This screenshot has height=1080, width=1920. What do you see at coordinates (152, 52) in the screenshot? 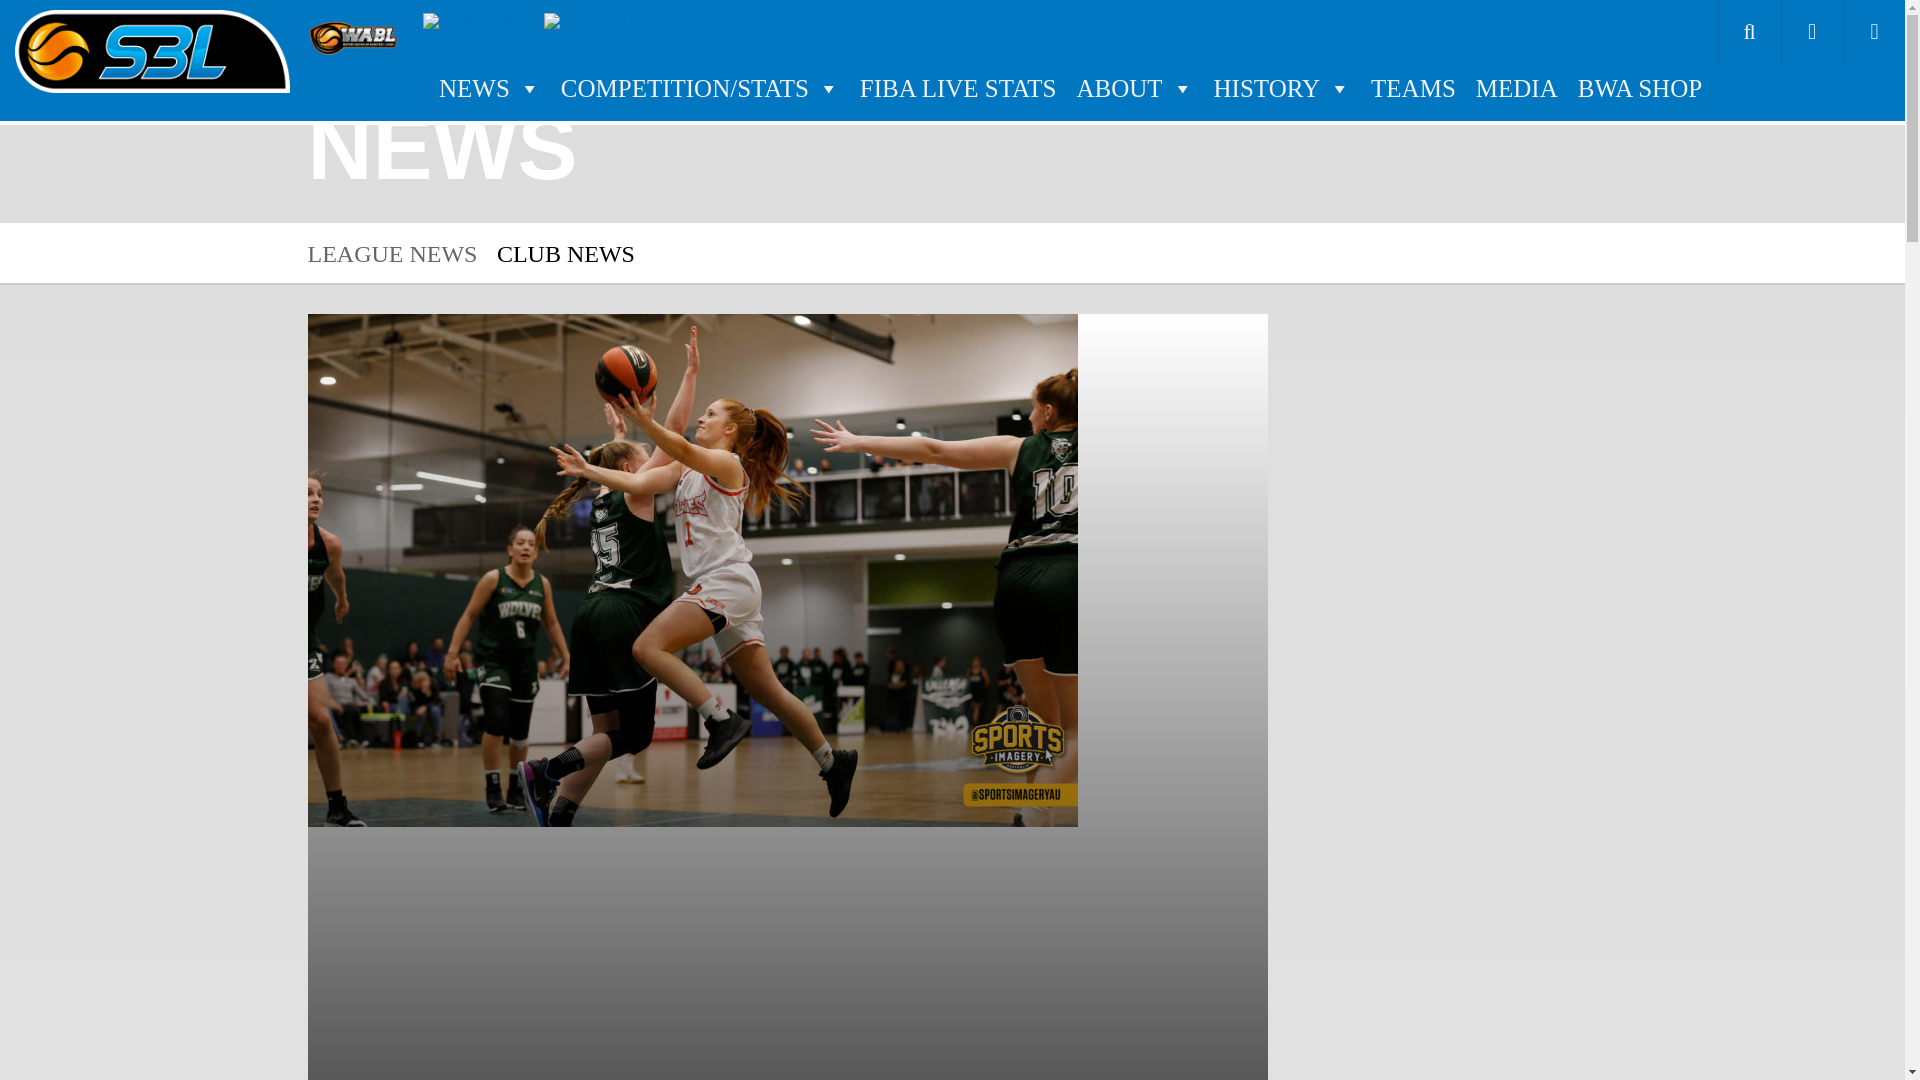
I see `SBL` at bounding box center [152, 52].